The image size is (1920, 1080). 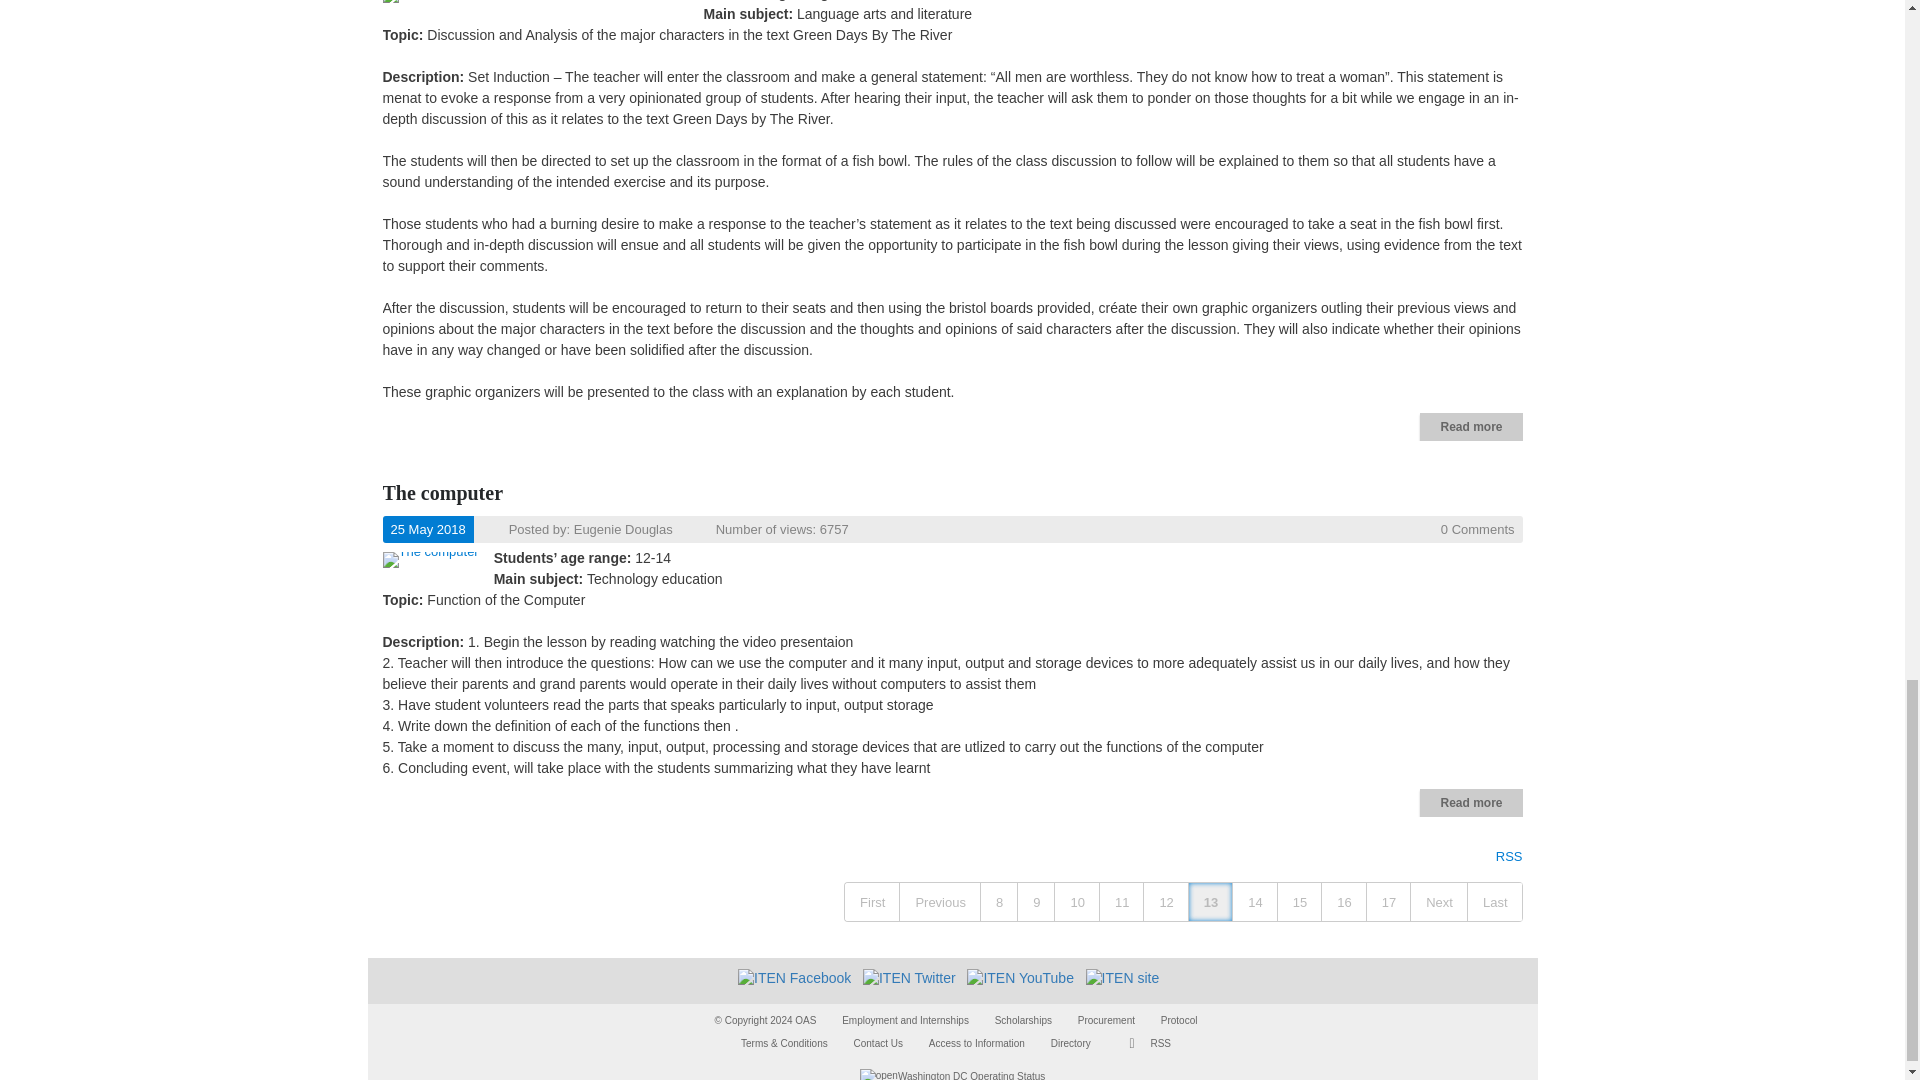 What do you see at coordinates (909, 978) in the screenshot?
I see `ITEN Twitter` at bounding box center [909, 978].